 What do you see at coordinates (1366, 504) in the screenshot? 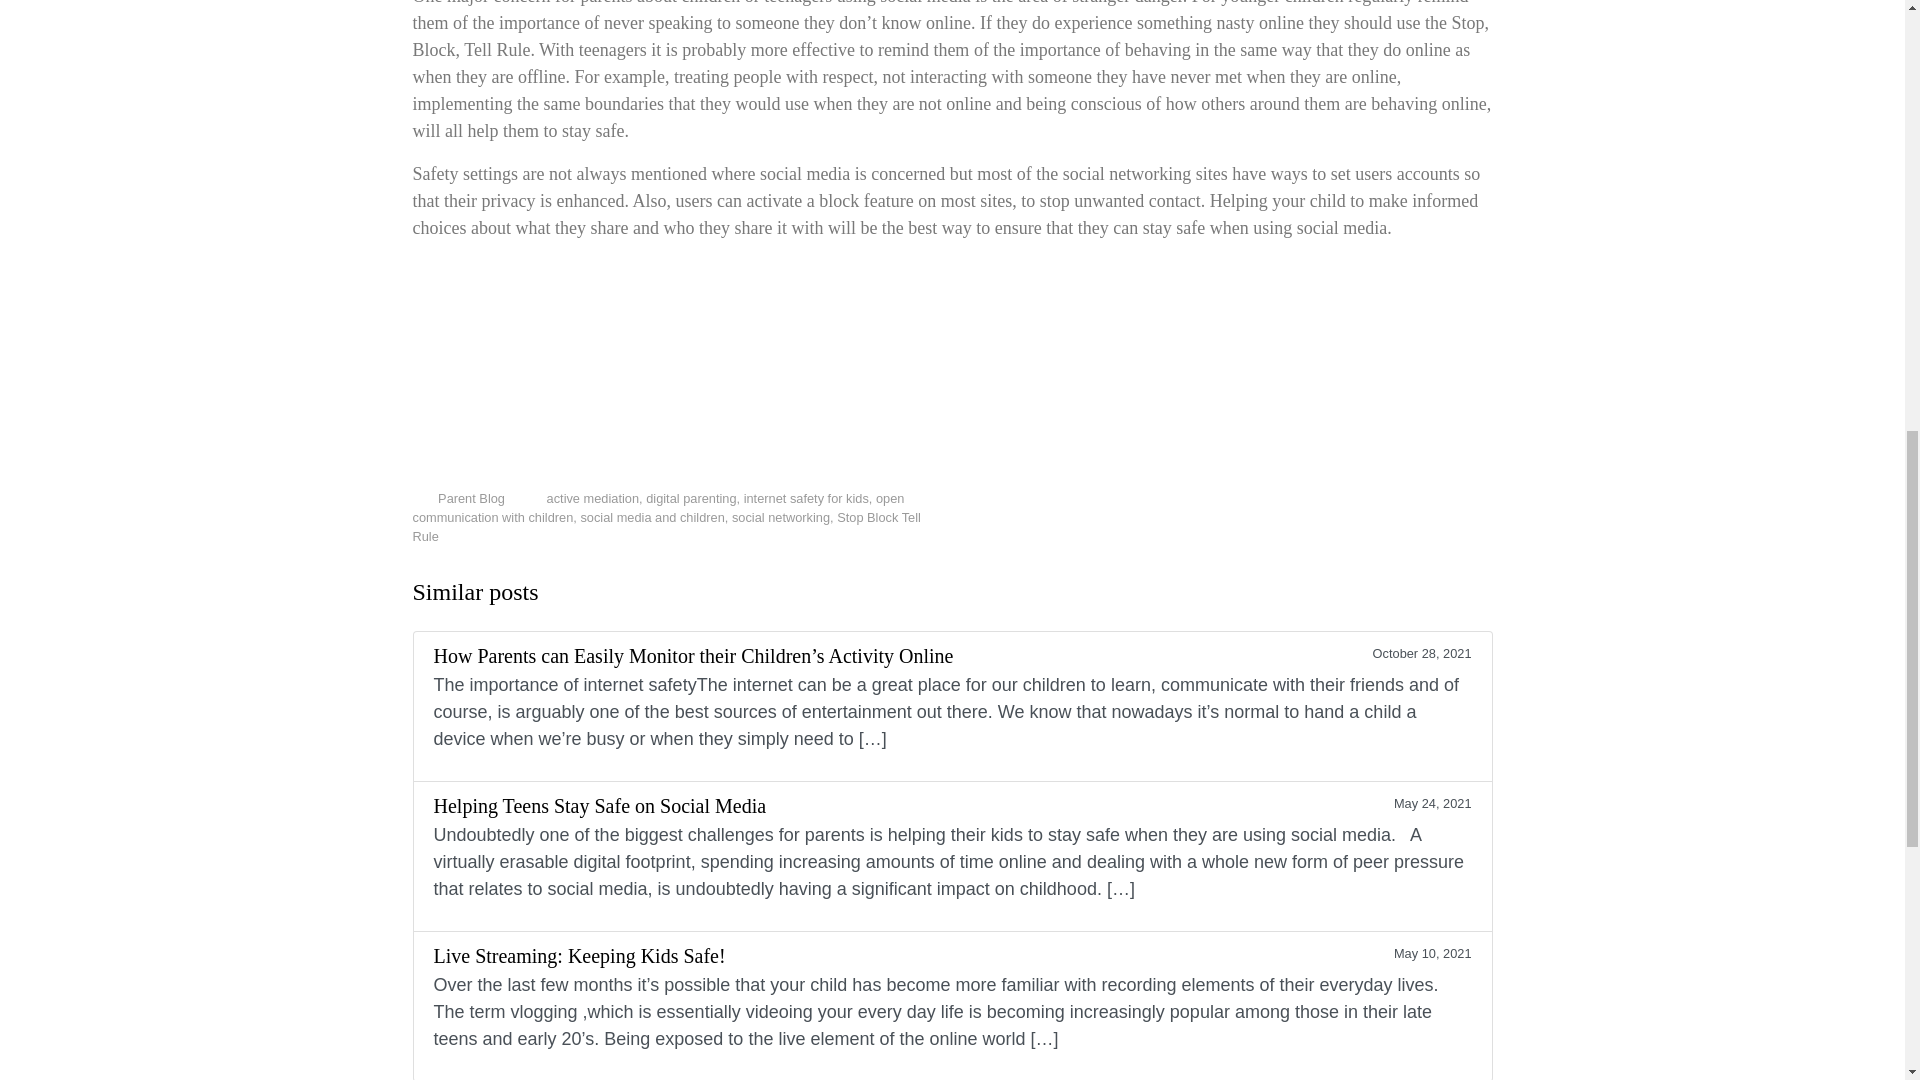
I see `Share on Twitter` at bounding box center [1366, 504].